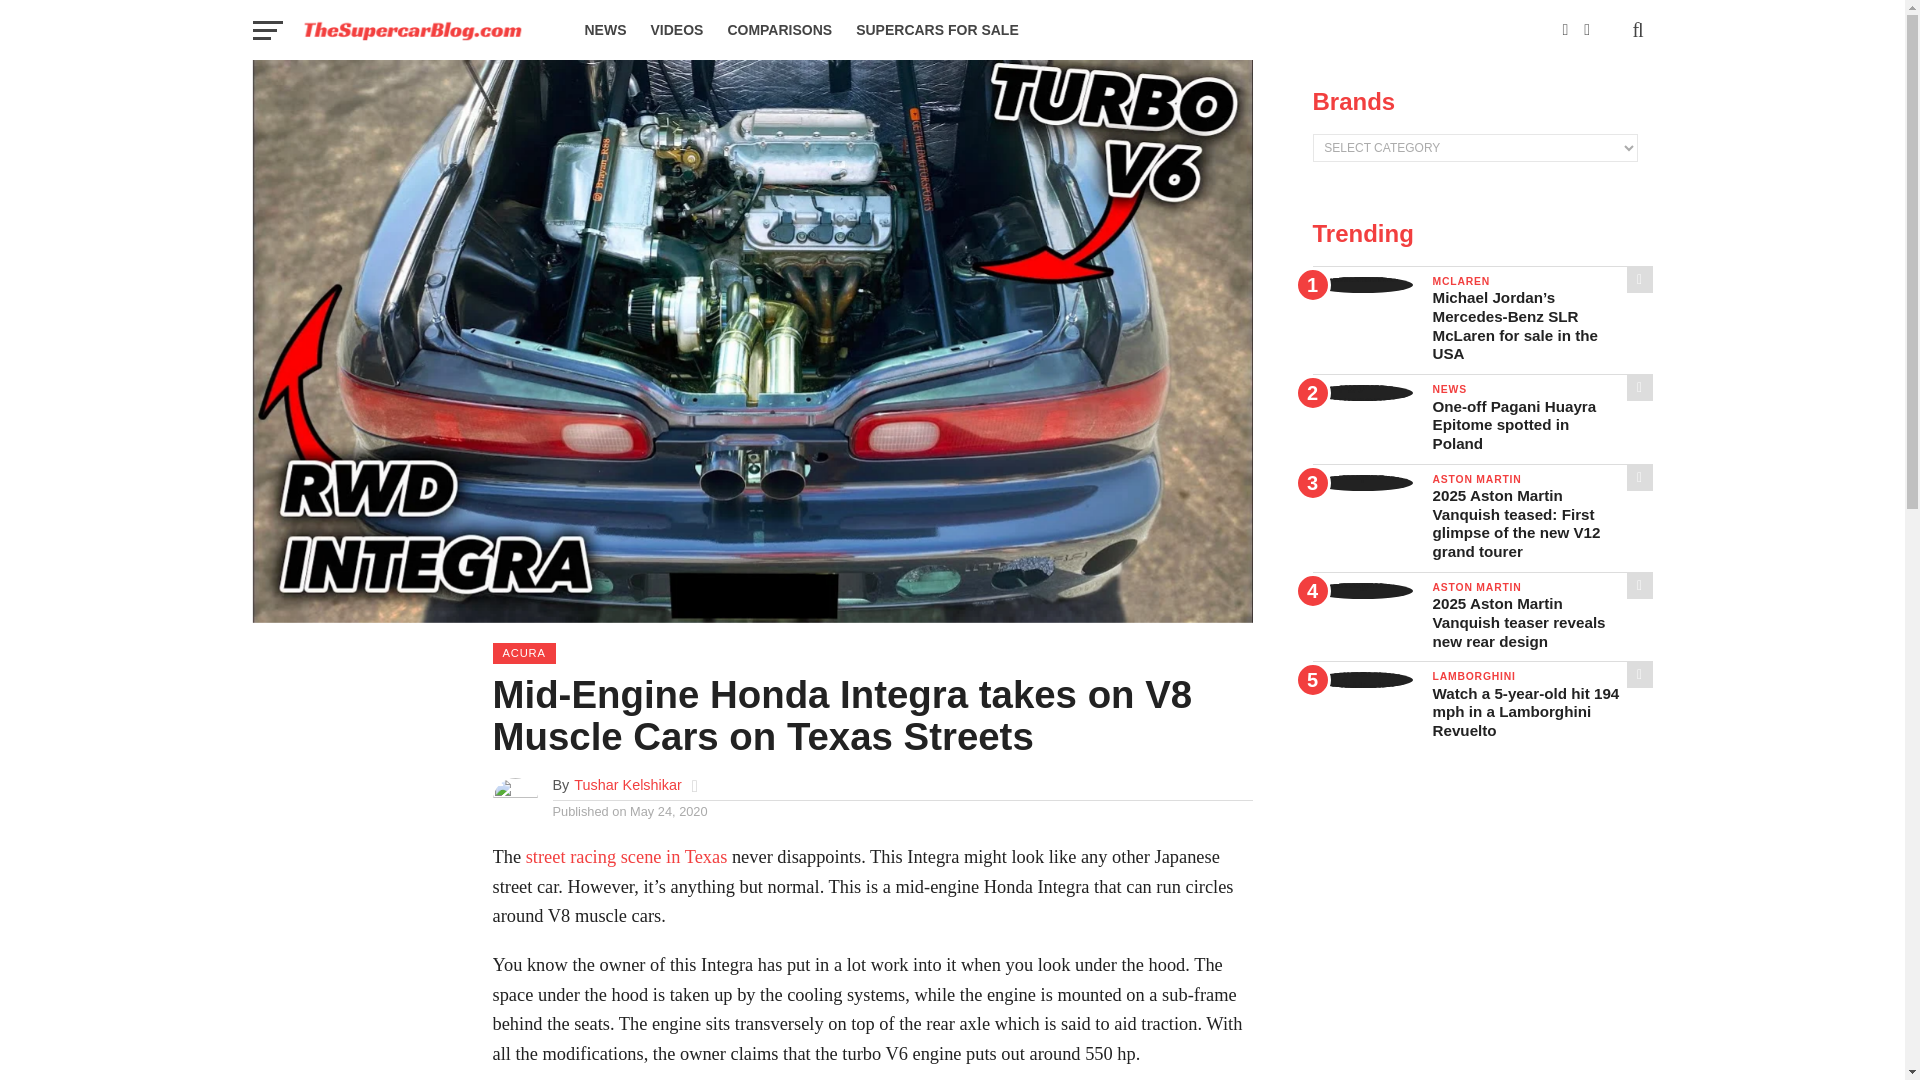  Describe the element at coordinates (628, 784) in the screenshot. I see `Posts by Tushar Kelshikar` at that location.